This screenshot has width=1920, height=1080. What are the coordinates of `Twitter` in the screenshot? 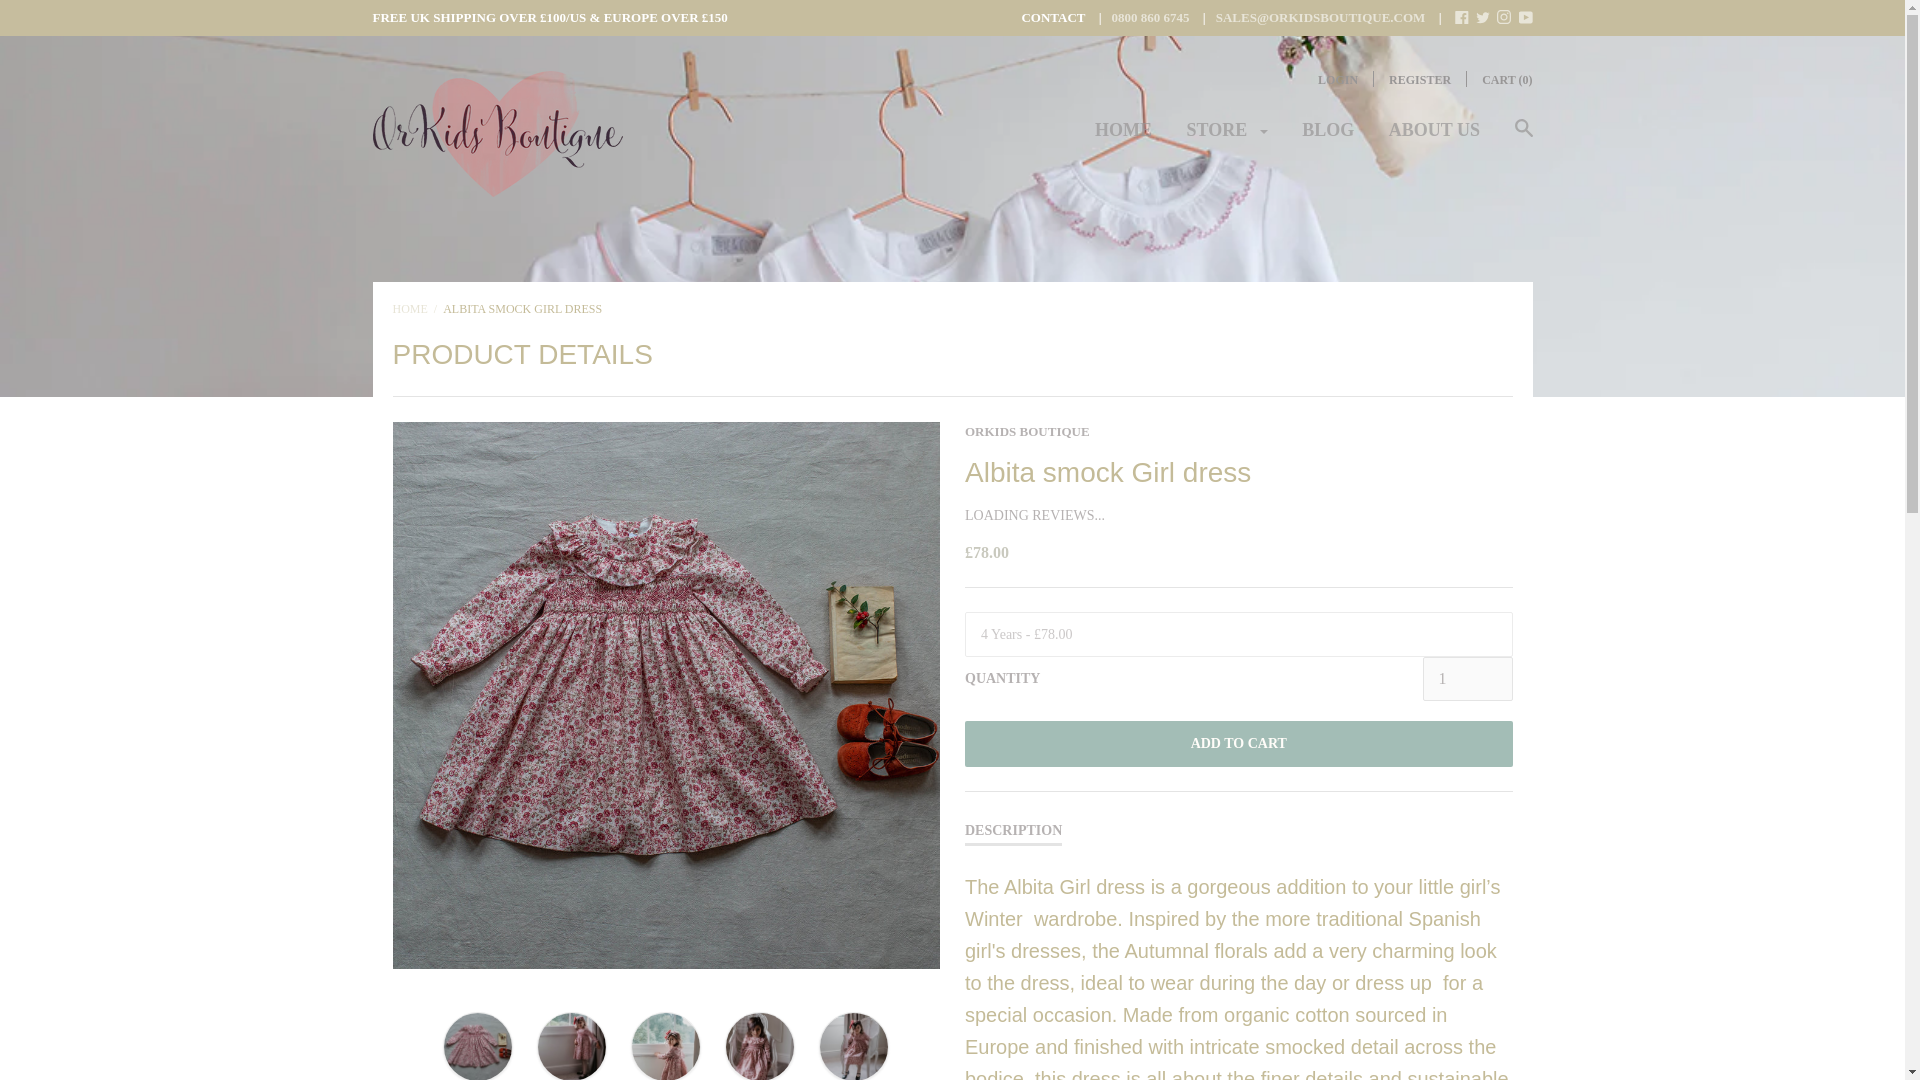 It's located at (1482, 19).